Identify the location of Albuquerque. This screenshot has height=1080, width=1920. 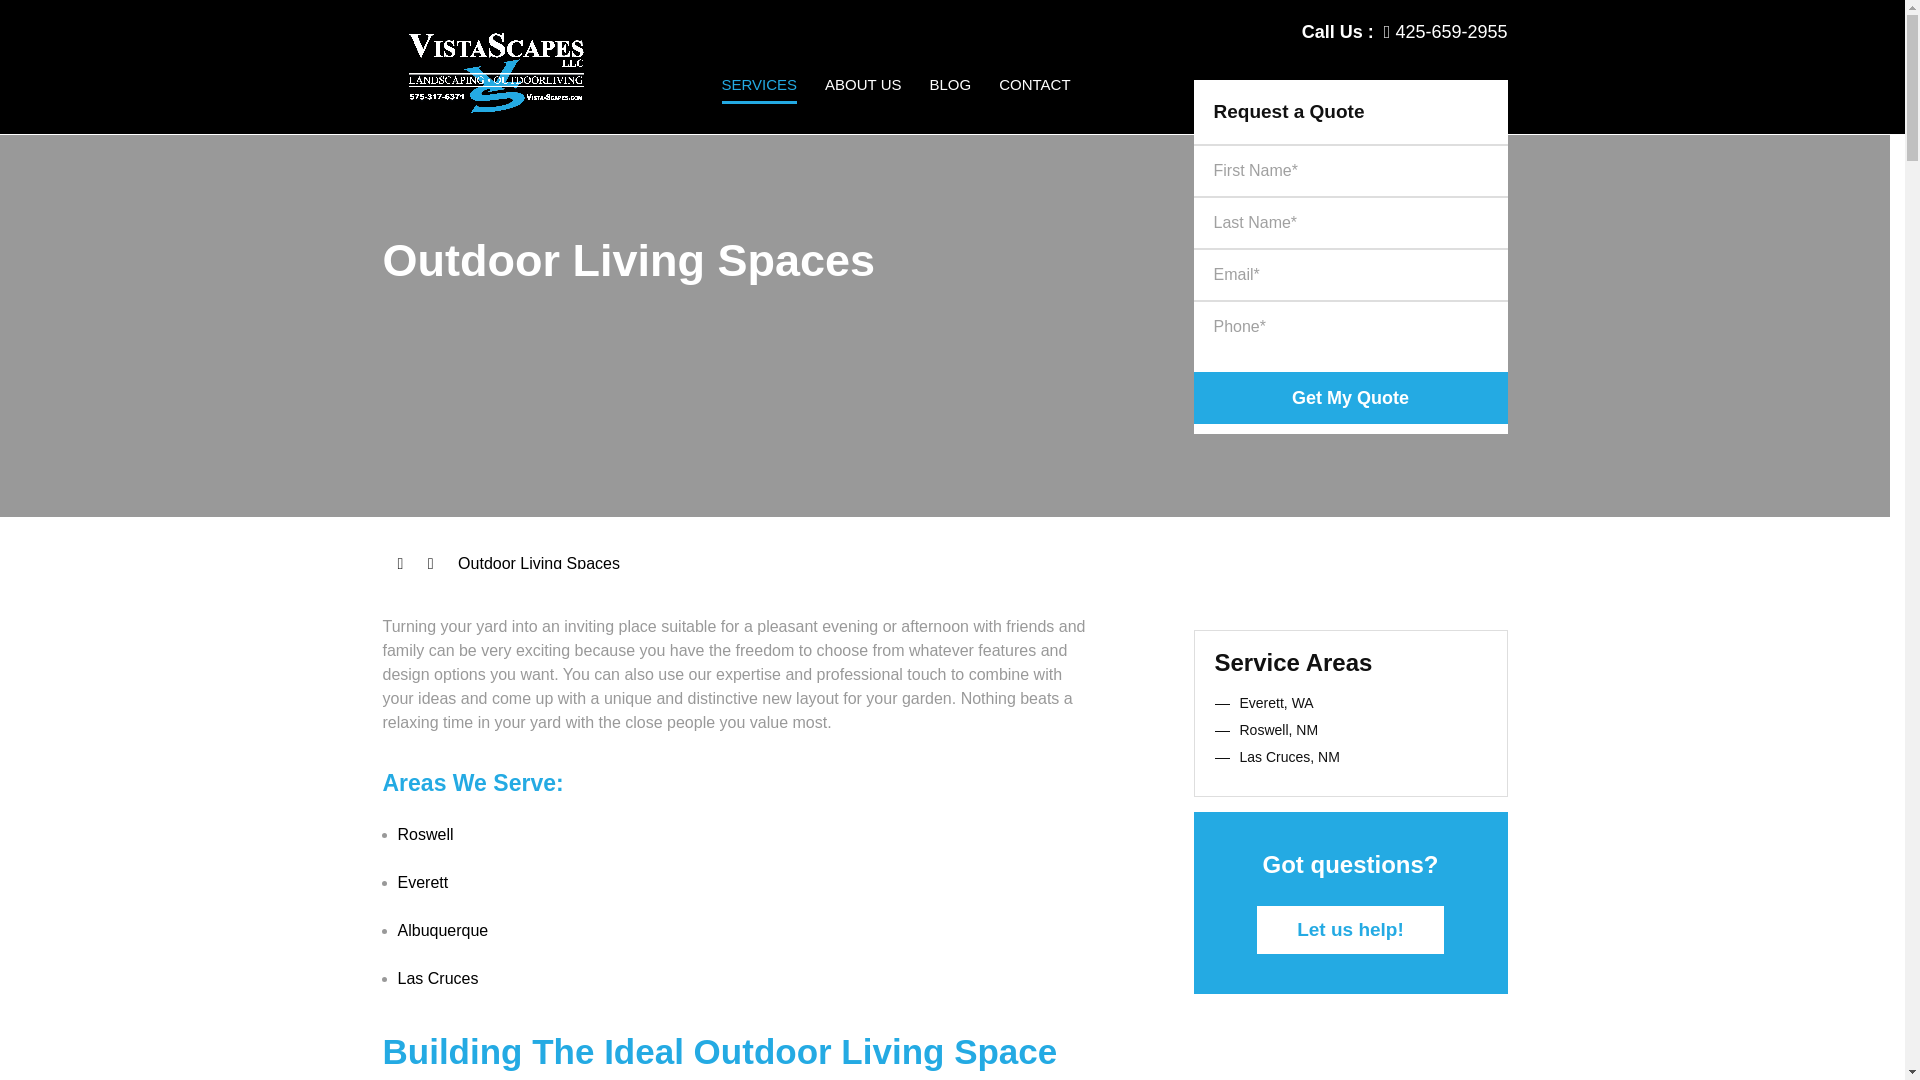
(443, 930).